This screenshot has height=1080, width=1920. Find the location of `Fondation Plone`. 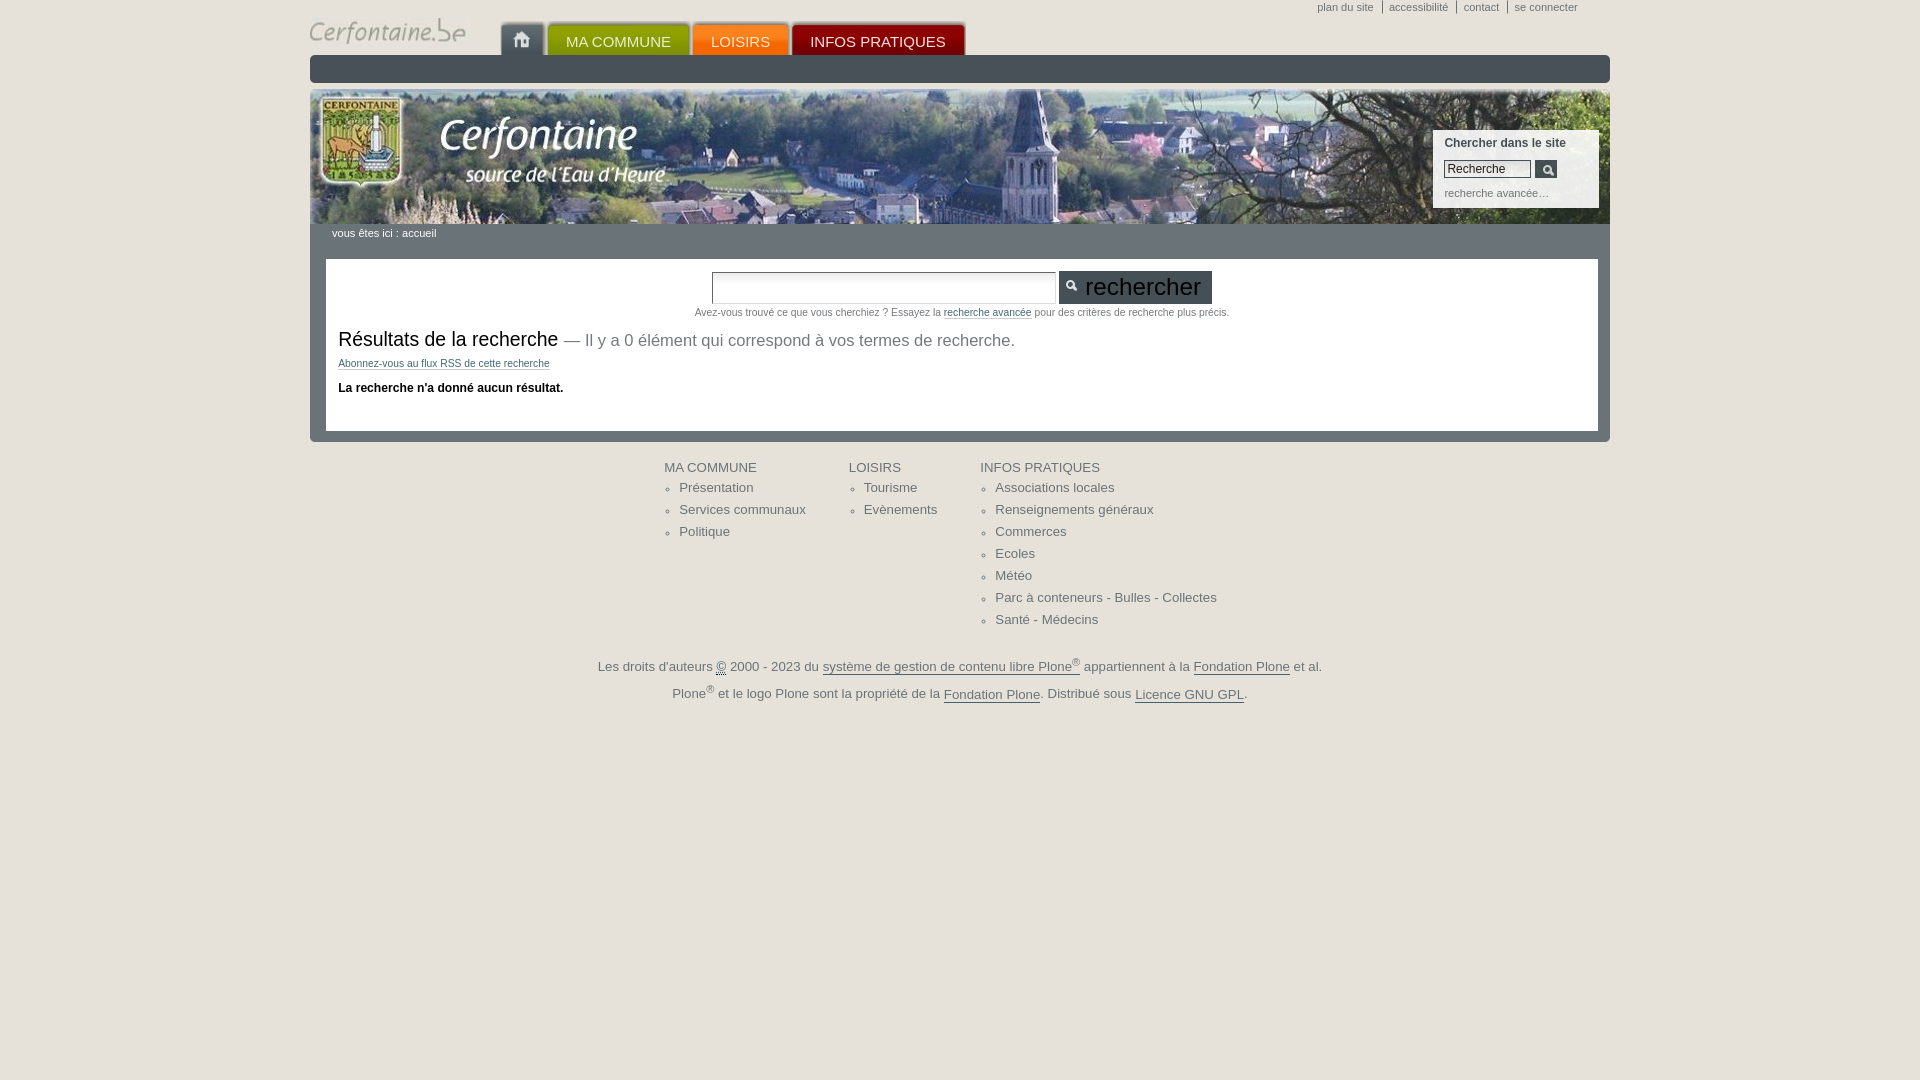

Fondation Plone is located at coordinates (992, 695).